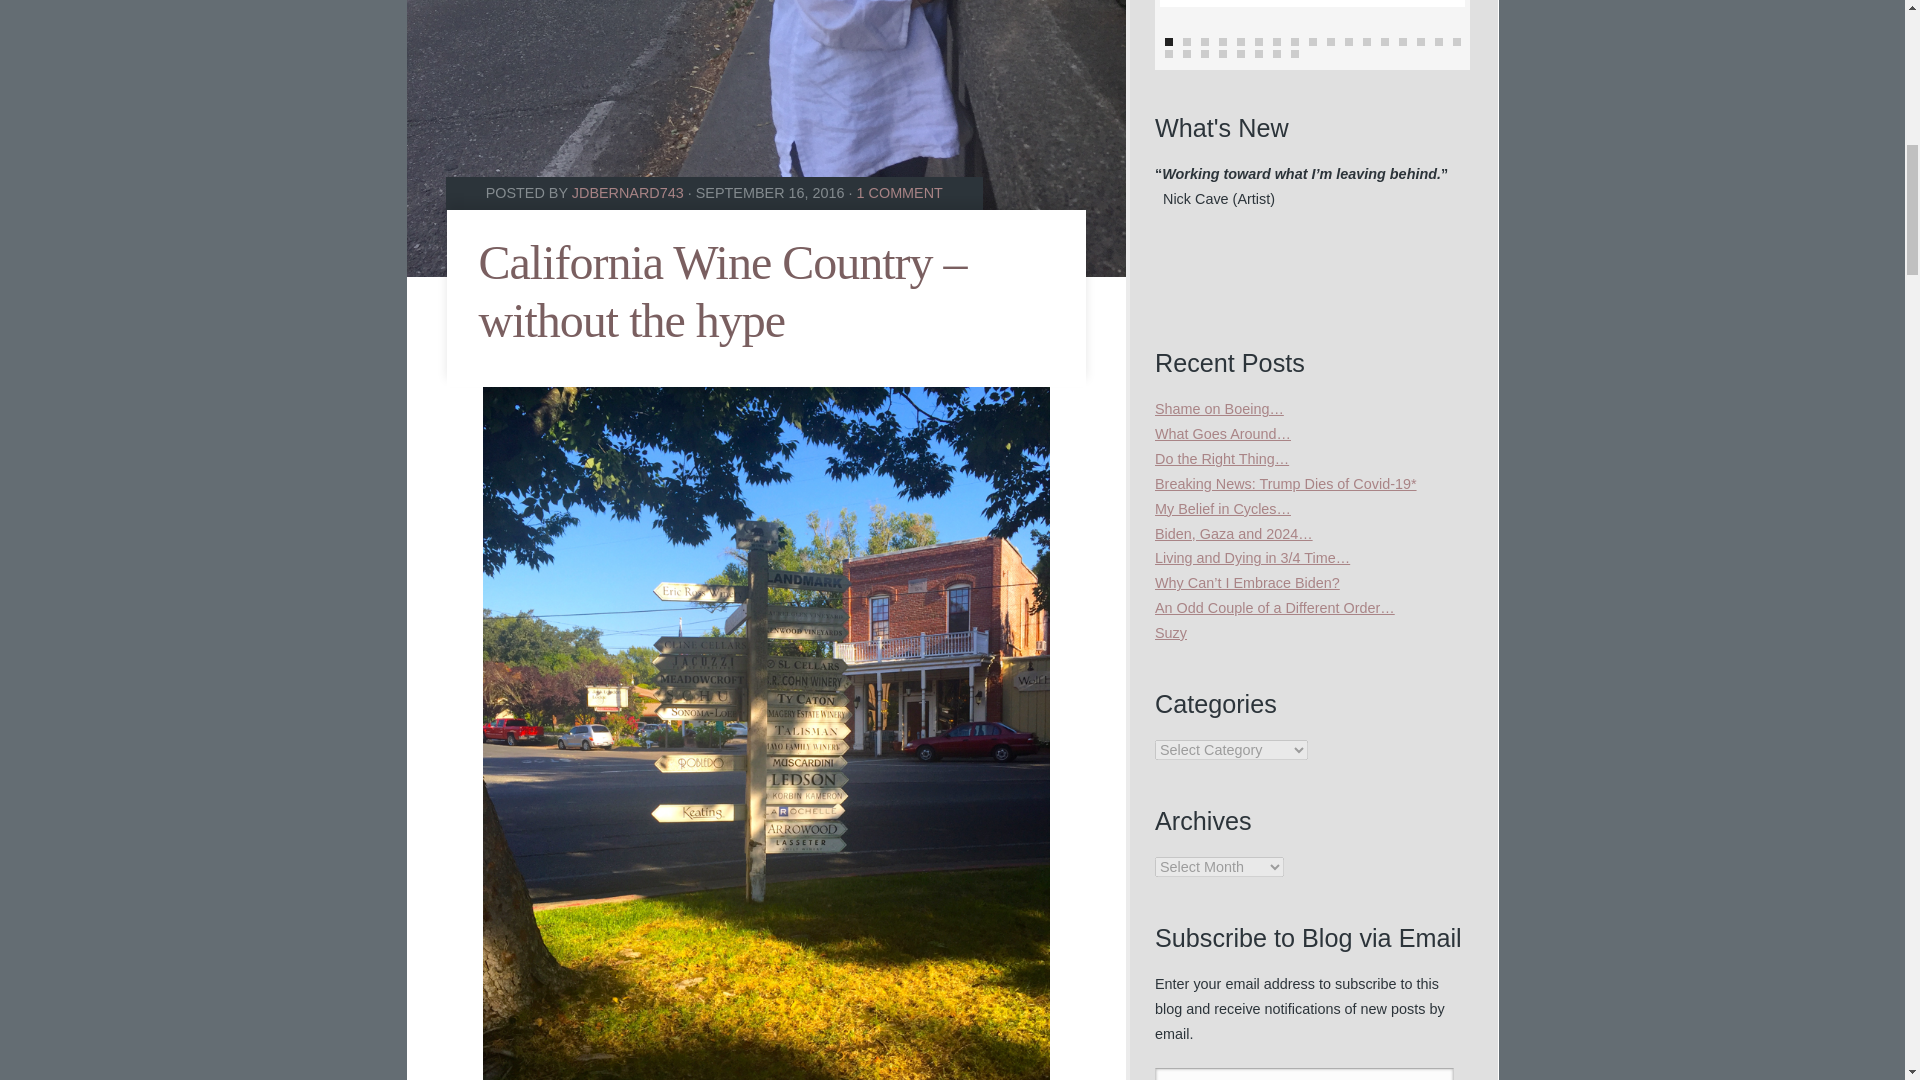 This screenshot has height=1080, width=1920. What do you see at coordinates (628, 192) in the screenshot?
I see `JDBERNARD743` at bounding box center [628, 192].